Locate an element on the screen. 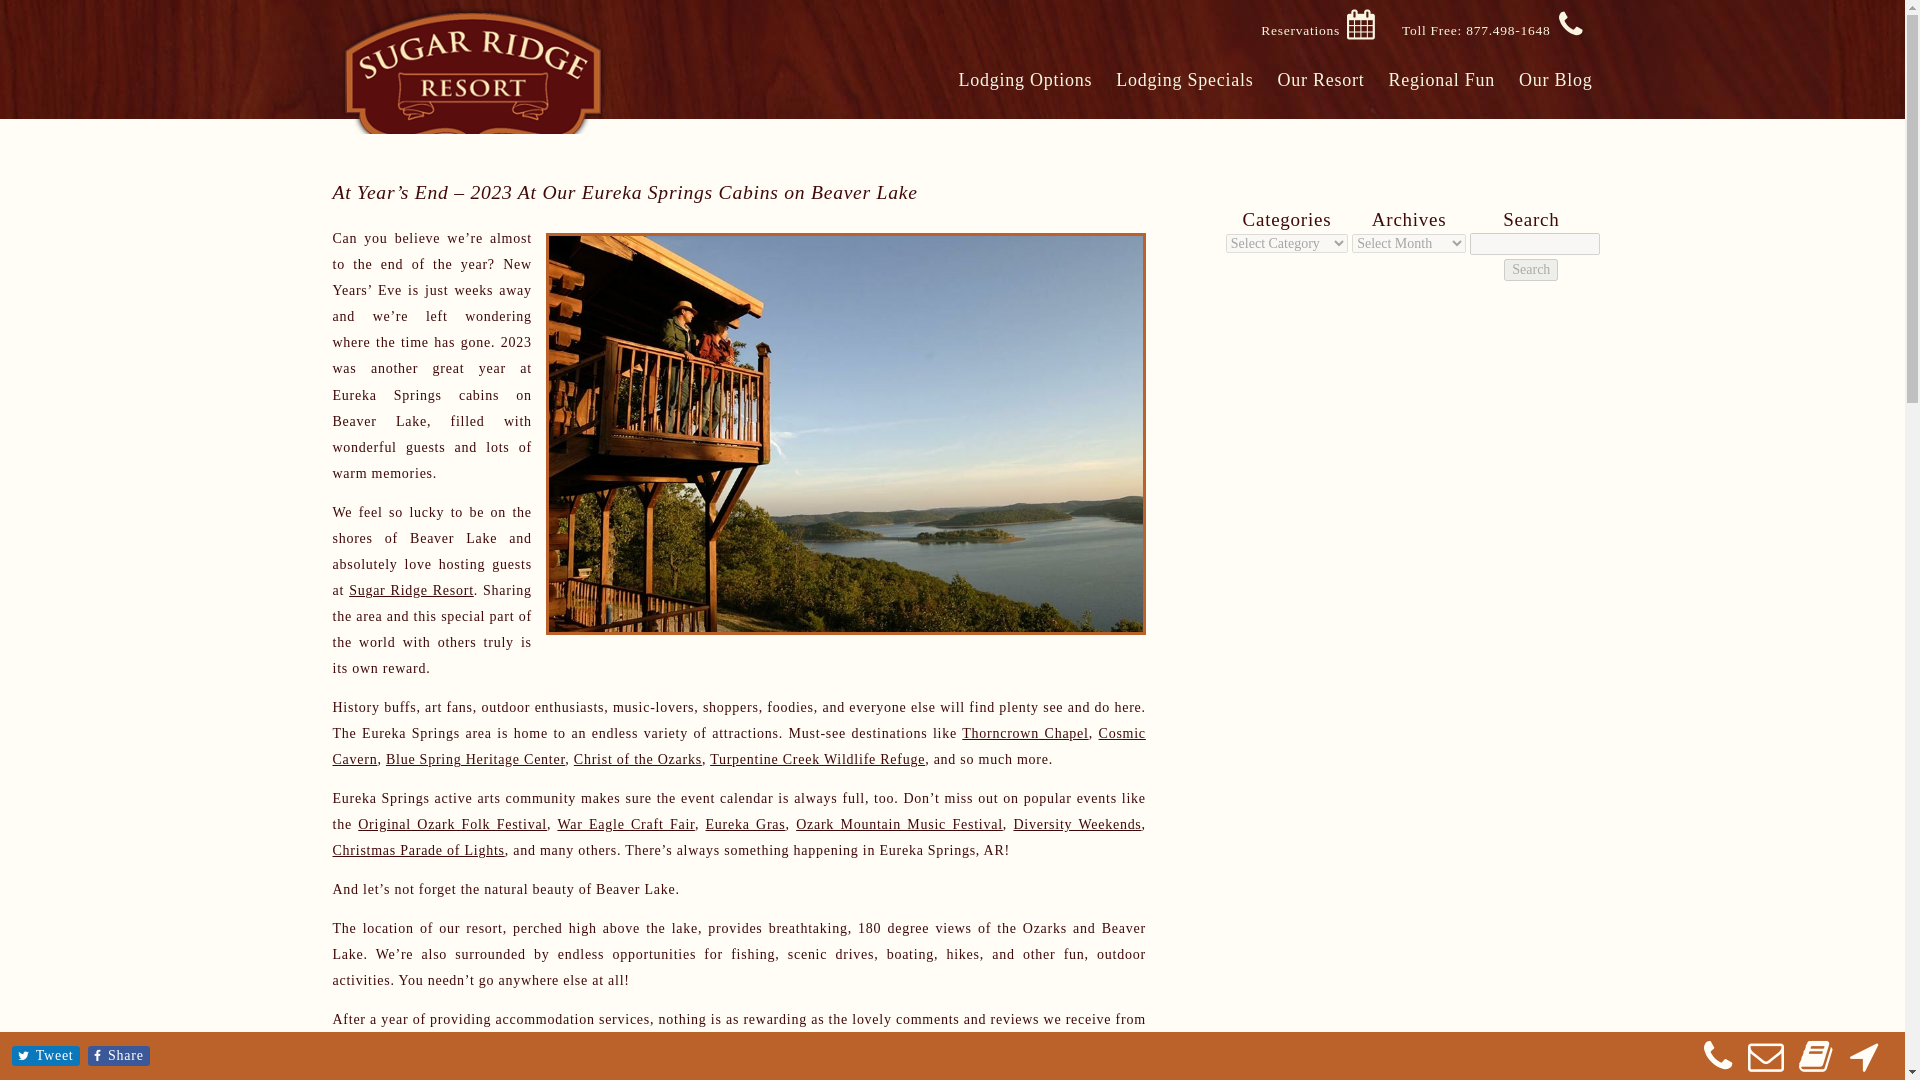 The height and width of the screenshot is (1080, 1920). Reservations is located at coordinates (1300, 31).